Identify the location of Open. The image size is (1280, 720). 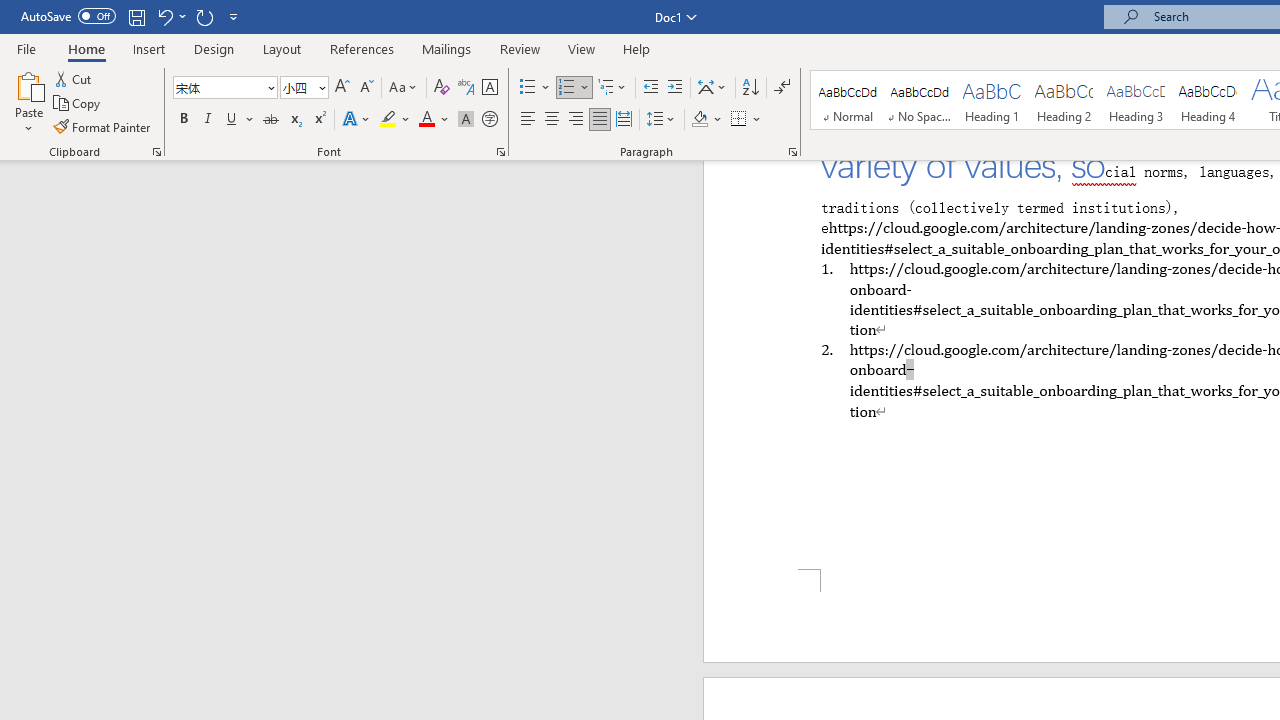
(320, 87).